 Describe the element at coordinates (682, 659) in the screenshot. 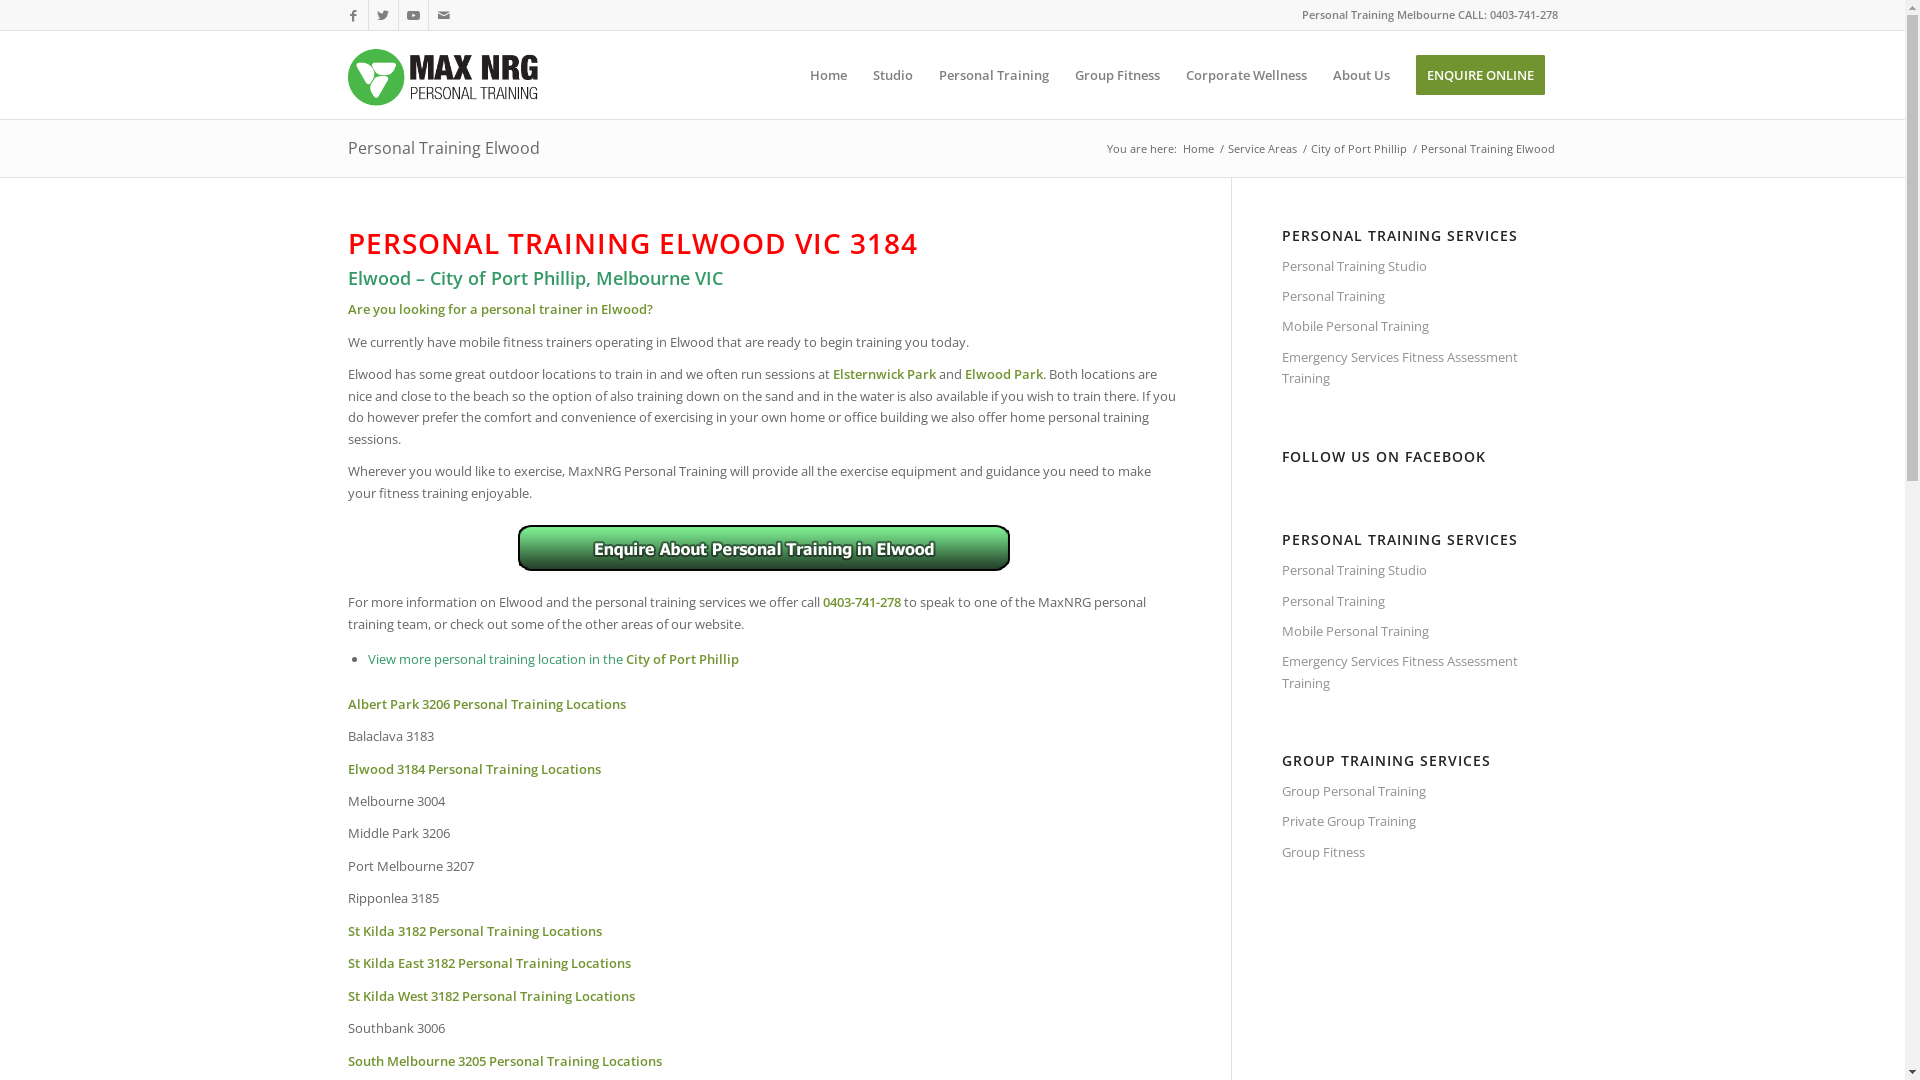

I see `City of Port Phillip` at that location.